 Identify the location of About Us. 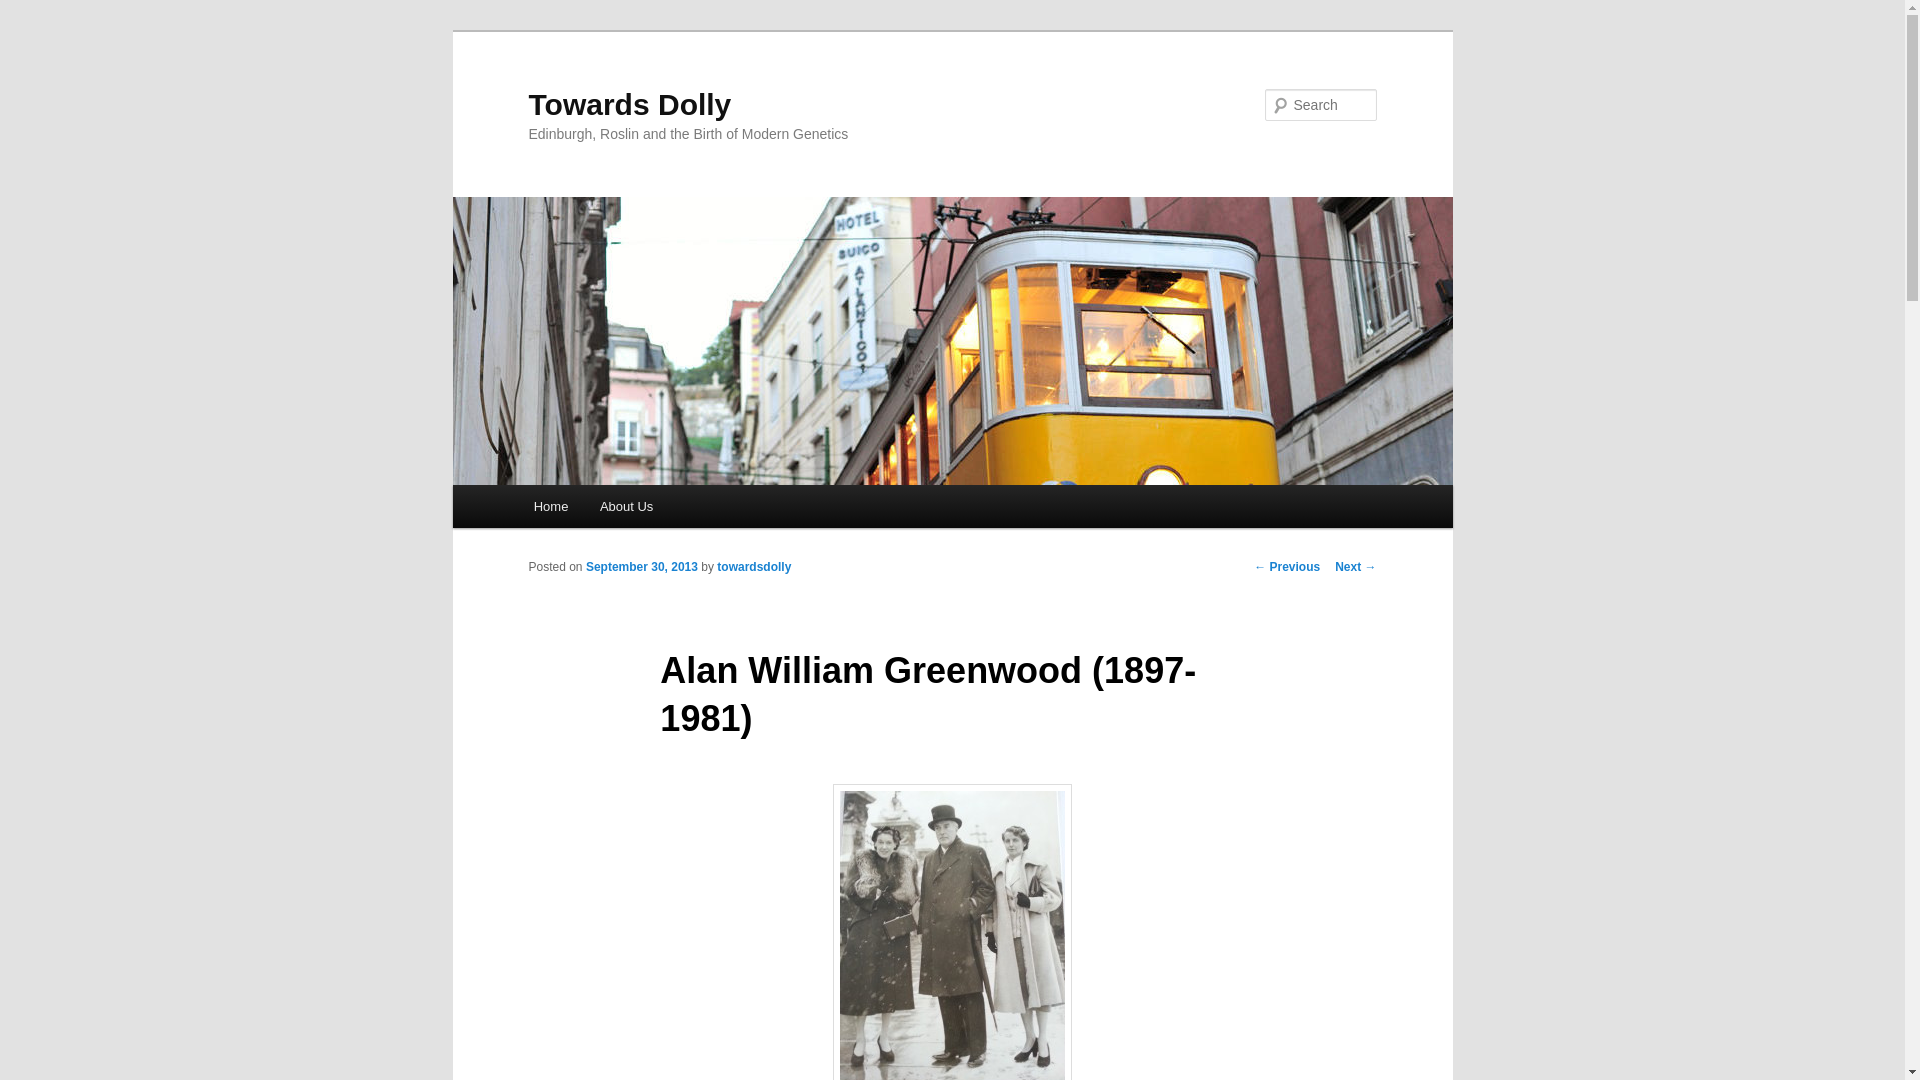
(626, 506).